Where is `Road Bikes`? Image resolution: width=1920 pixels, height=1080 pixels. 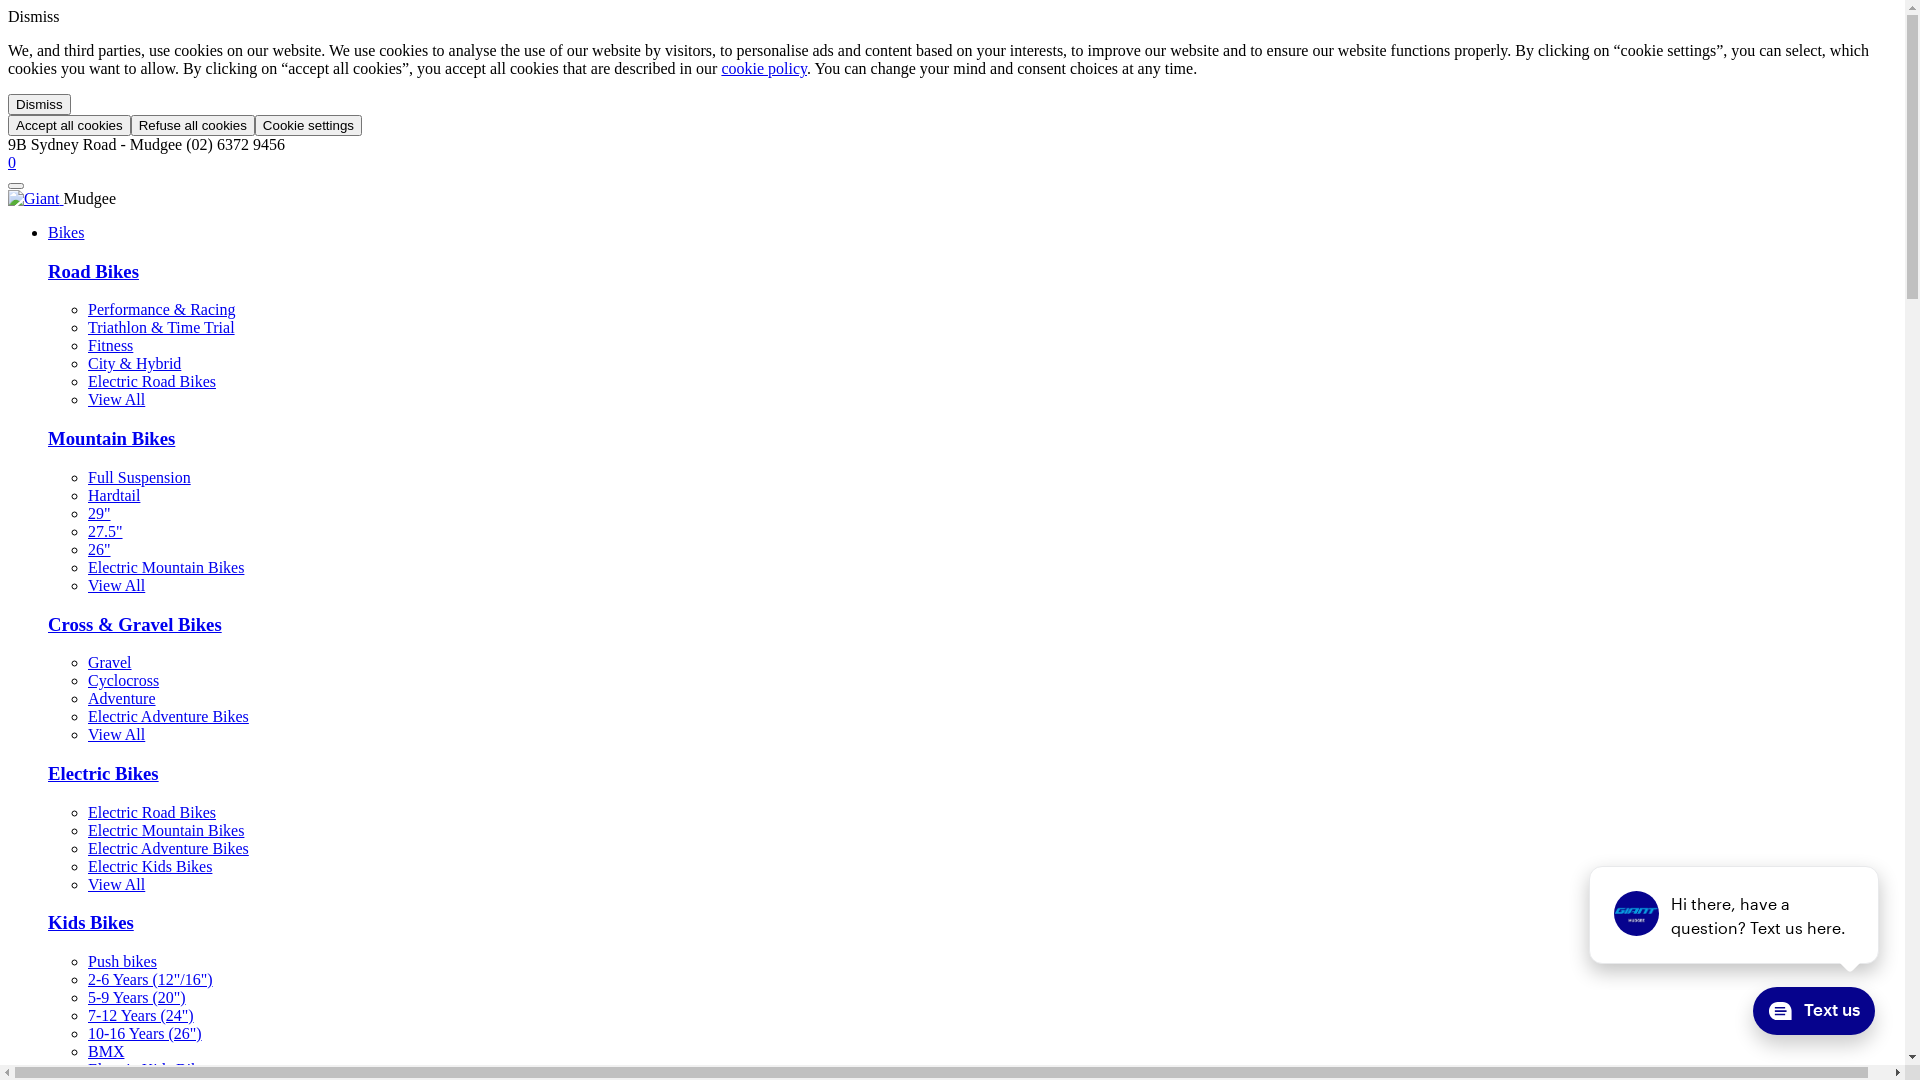
Road Bikes is located at coordinates (94, 272).